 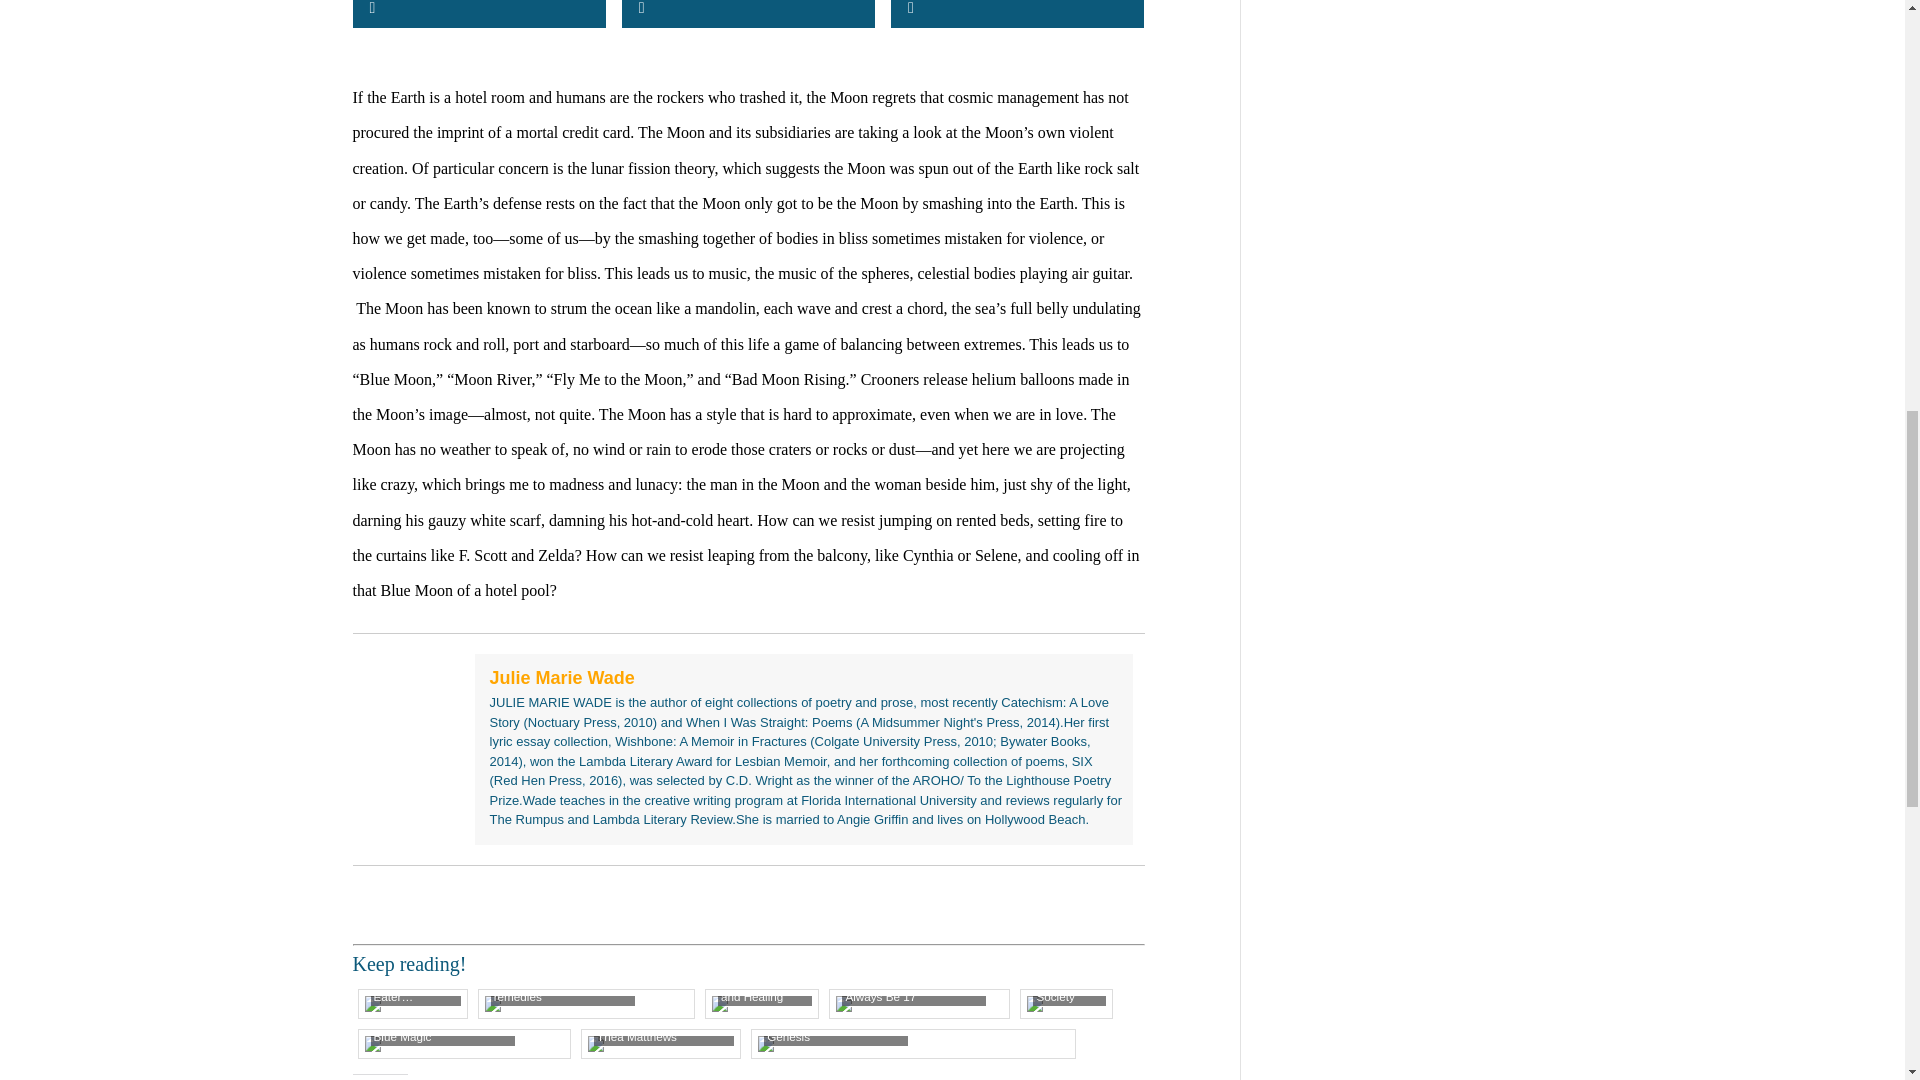 I want to click on Thea Matthews, so click(x=660, y=1043).